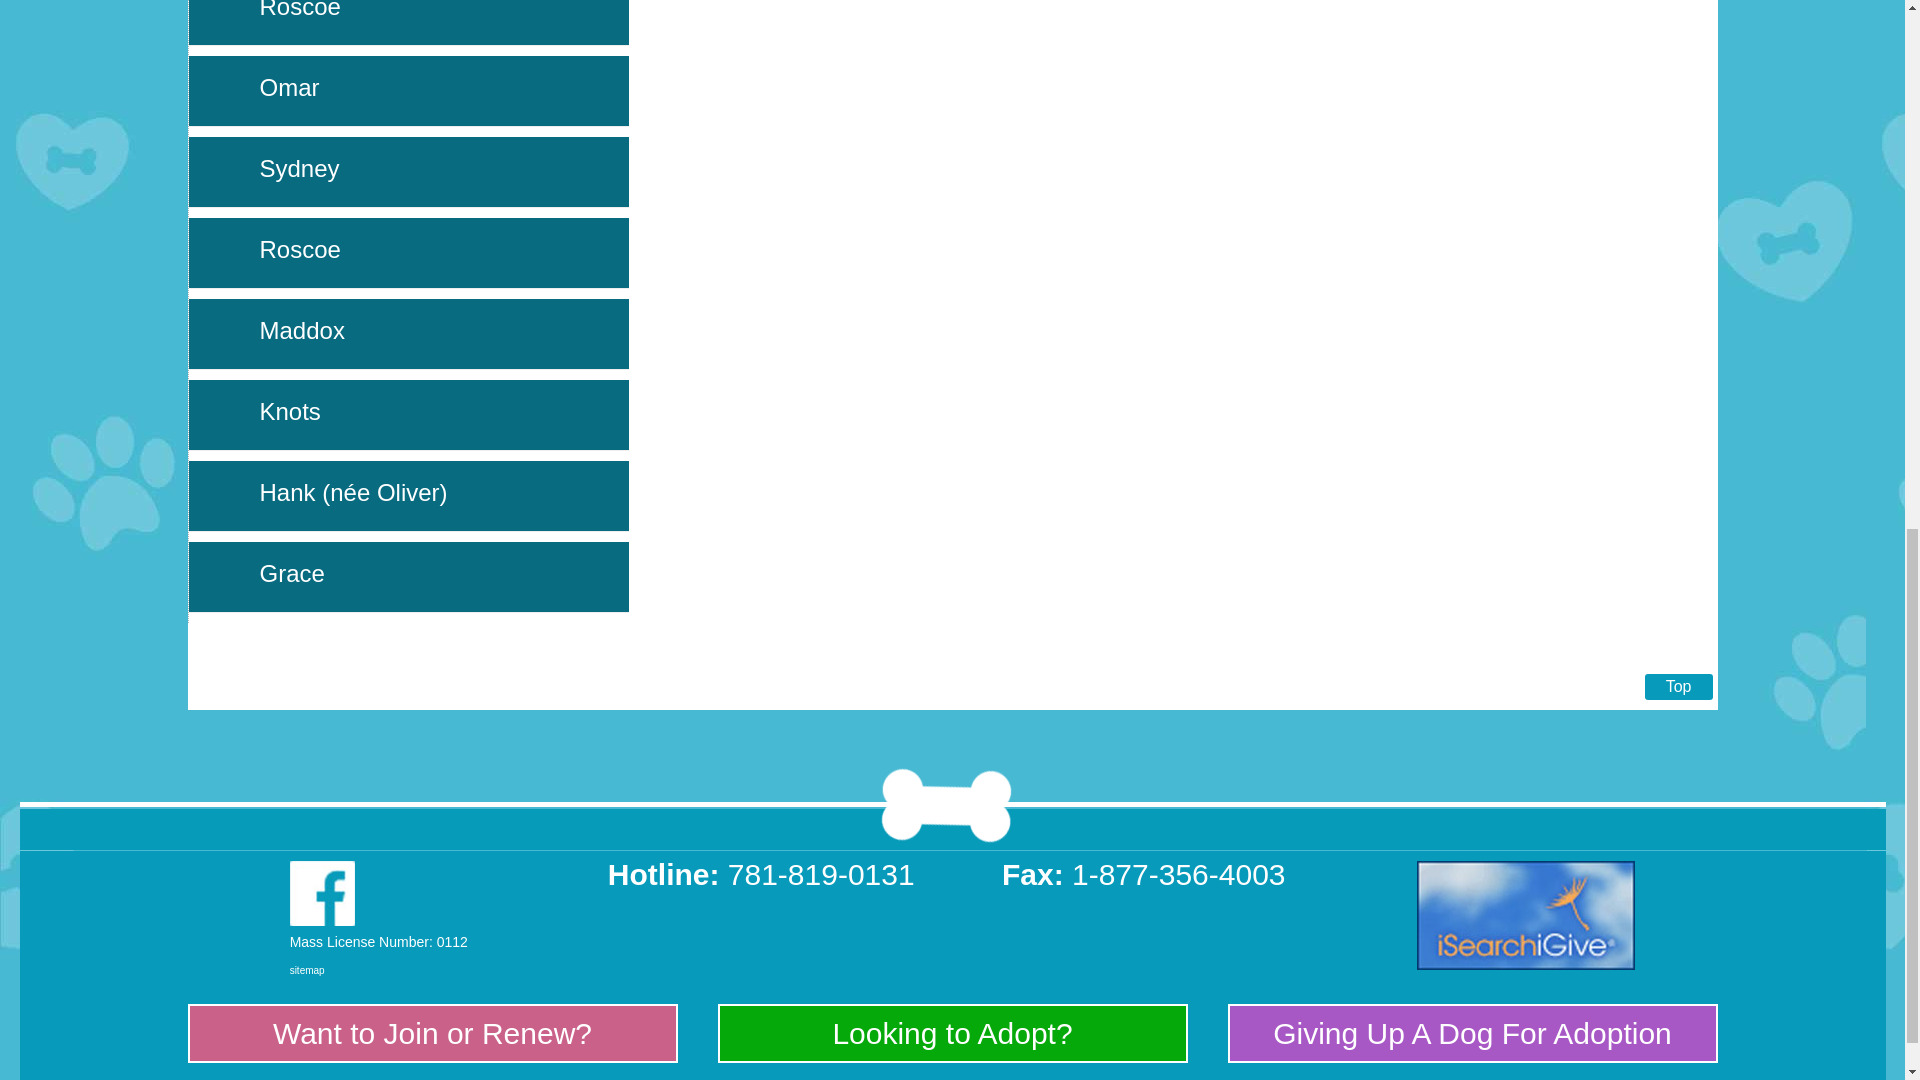 This screenshot has width=1920, height=1080. I want to click on Roscoe, so click(300, 250).